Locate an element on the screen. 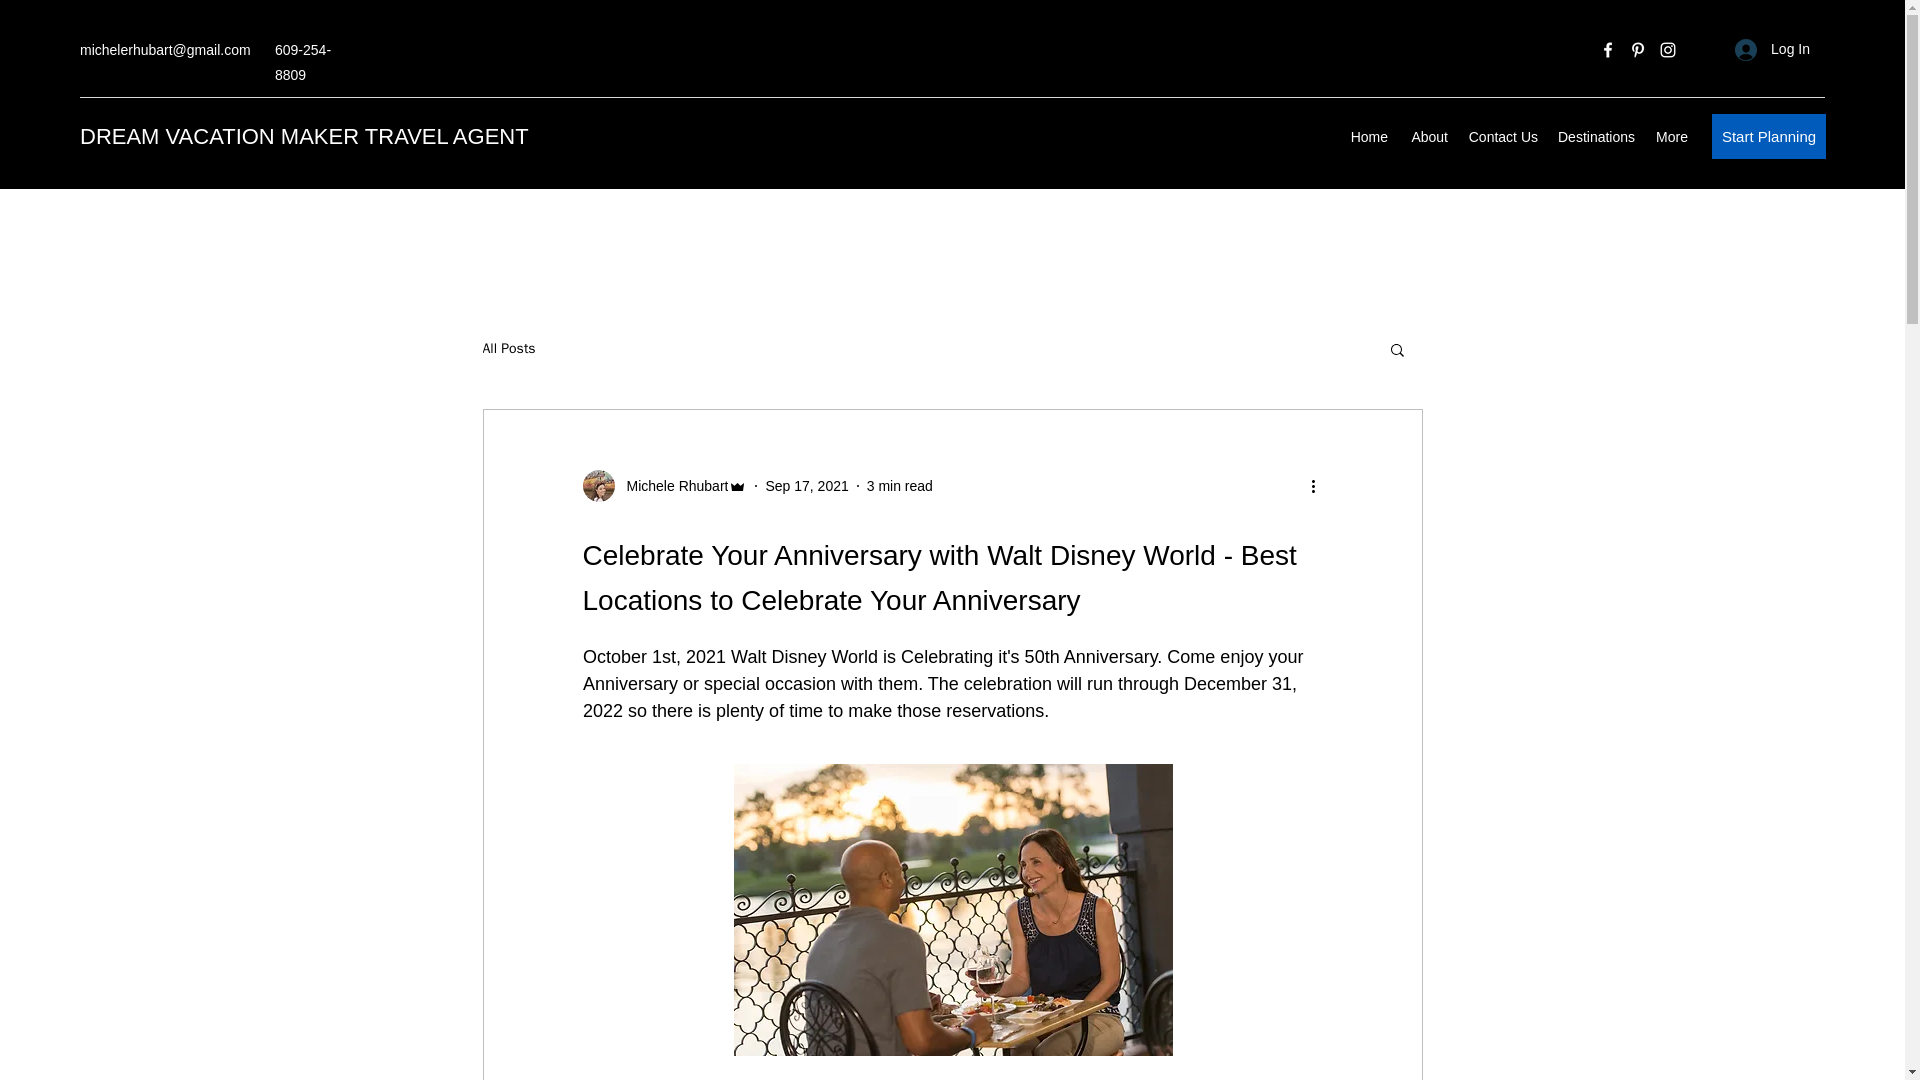 The image size is (1920, 1080). Log In is located at coordinates (1772, 50).